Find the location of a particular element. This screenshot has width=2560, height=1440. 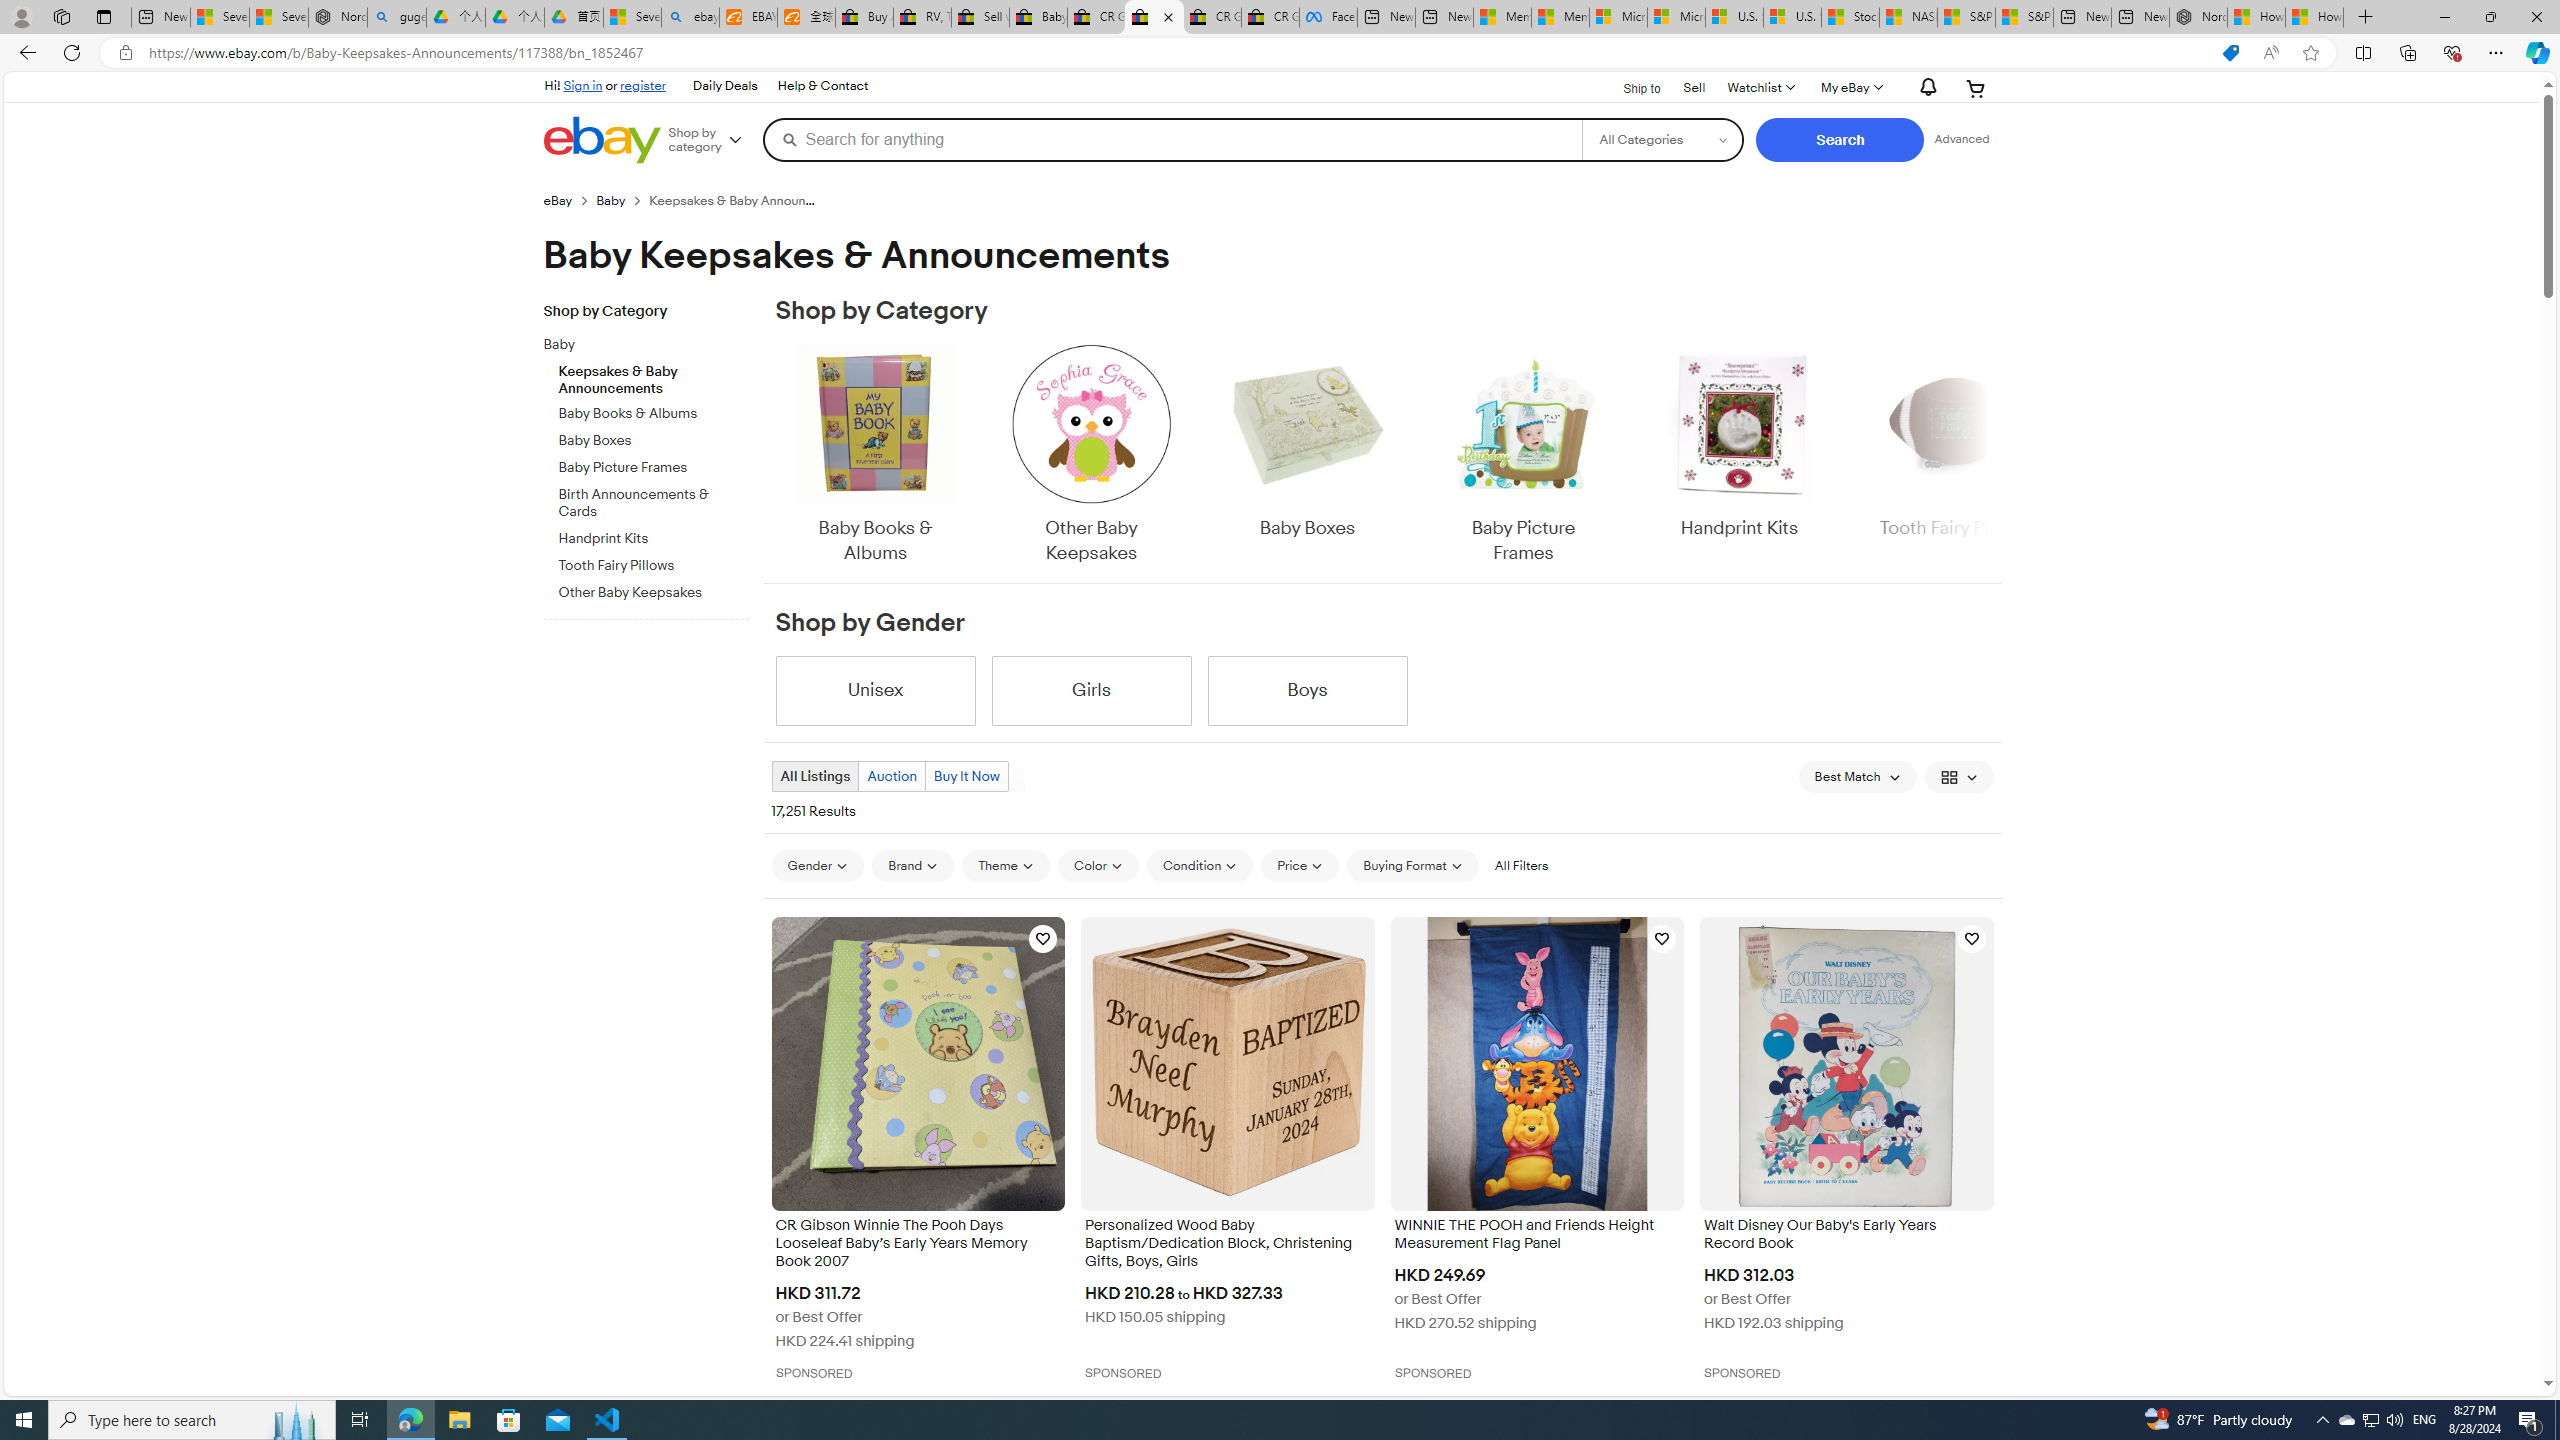

Sell worldwide with eBay is located at coordinates (980, 17).